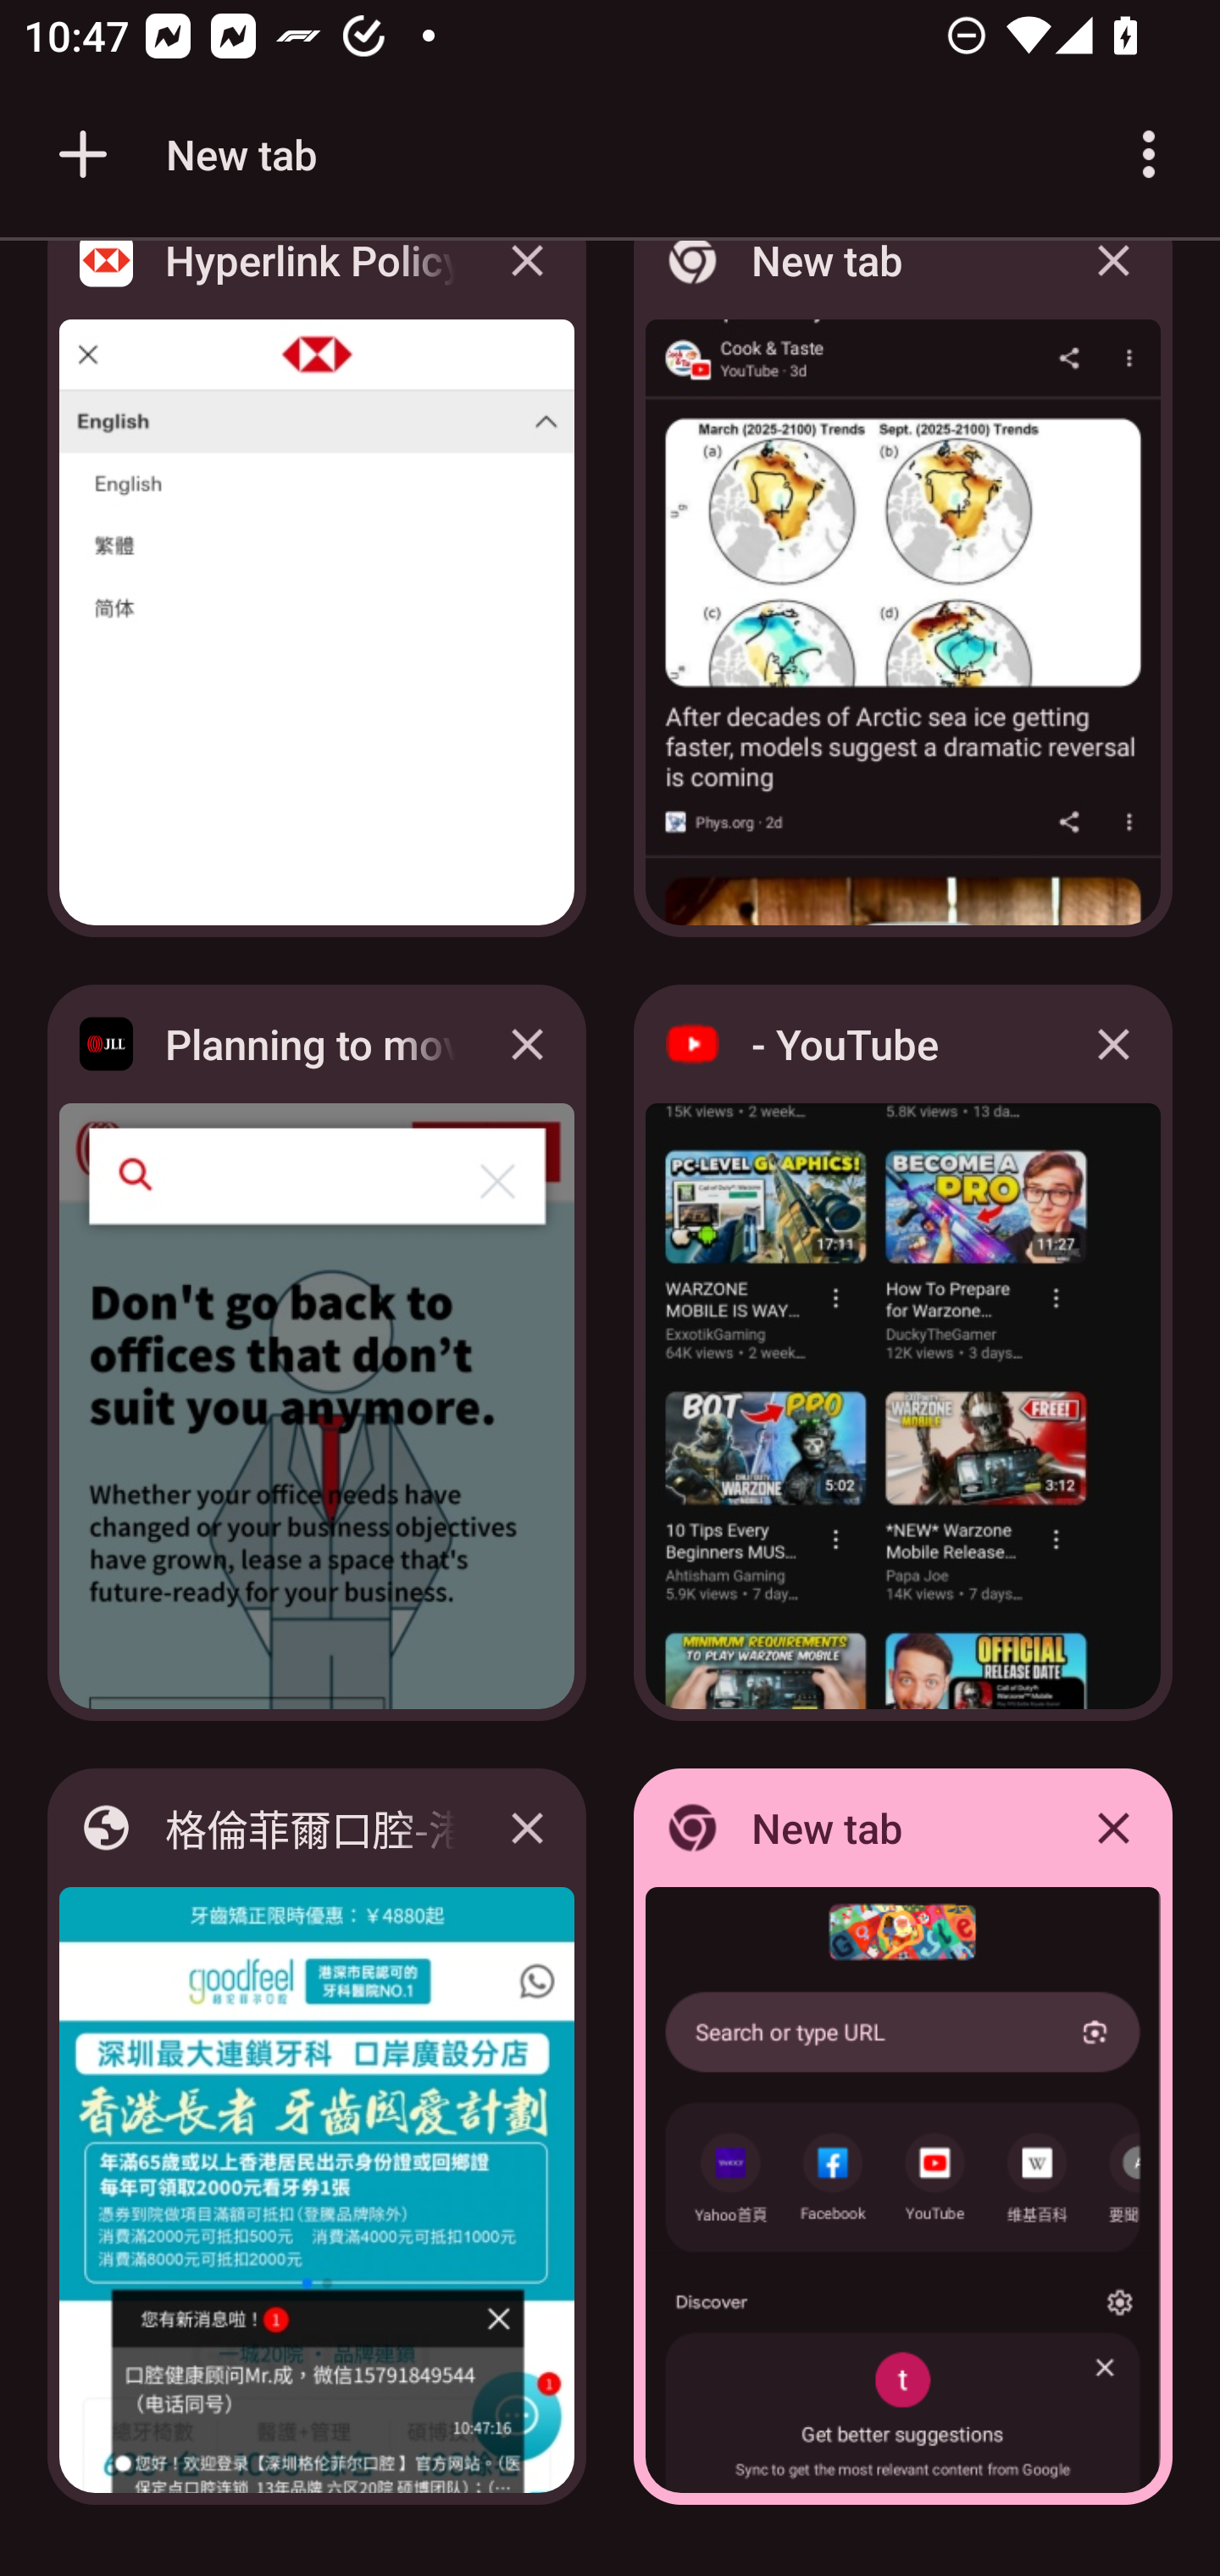 Image resolution: width=1220 pixels, height=2576 pixels. I want to click on Close Hyperlink Policy - HSBC HK tab, so click(527, 285).